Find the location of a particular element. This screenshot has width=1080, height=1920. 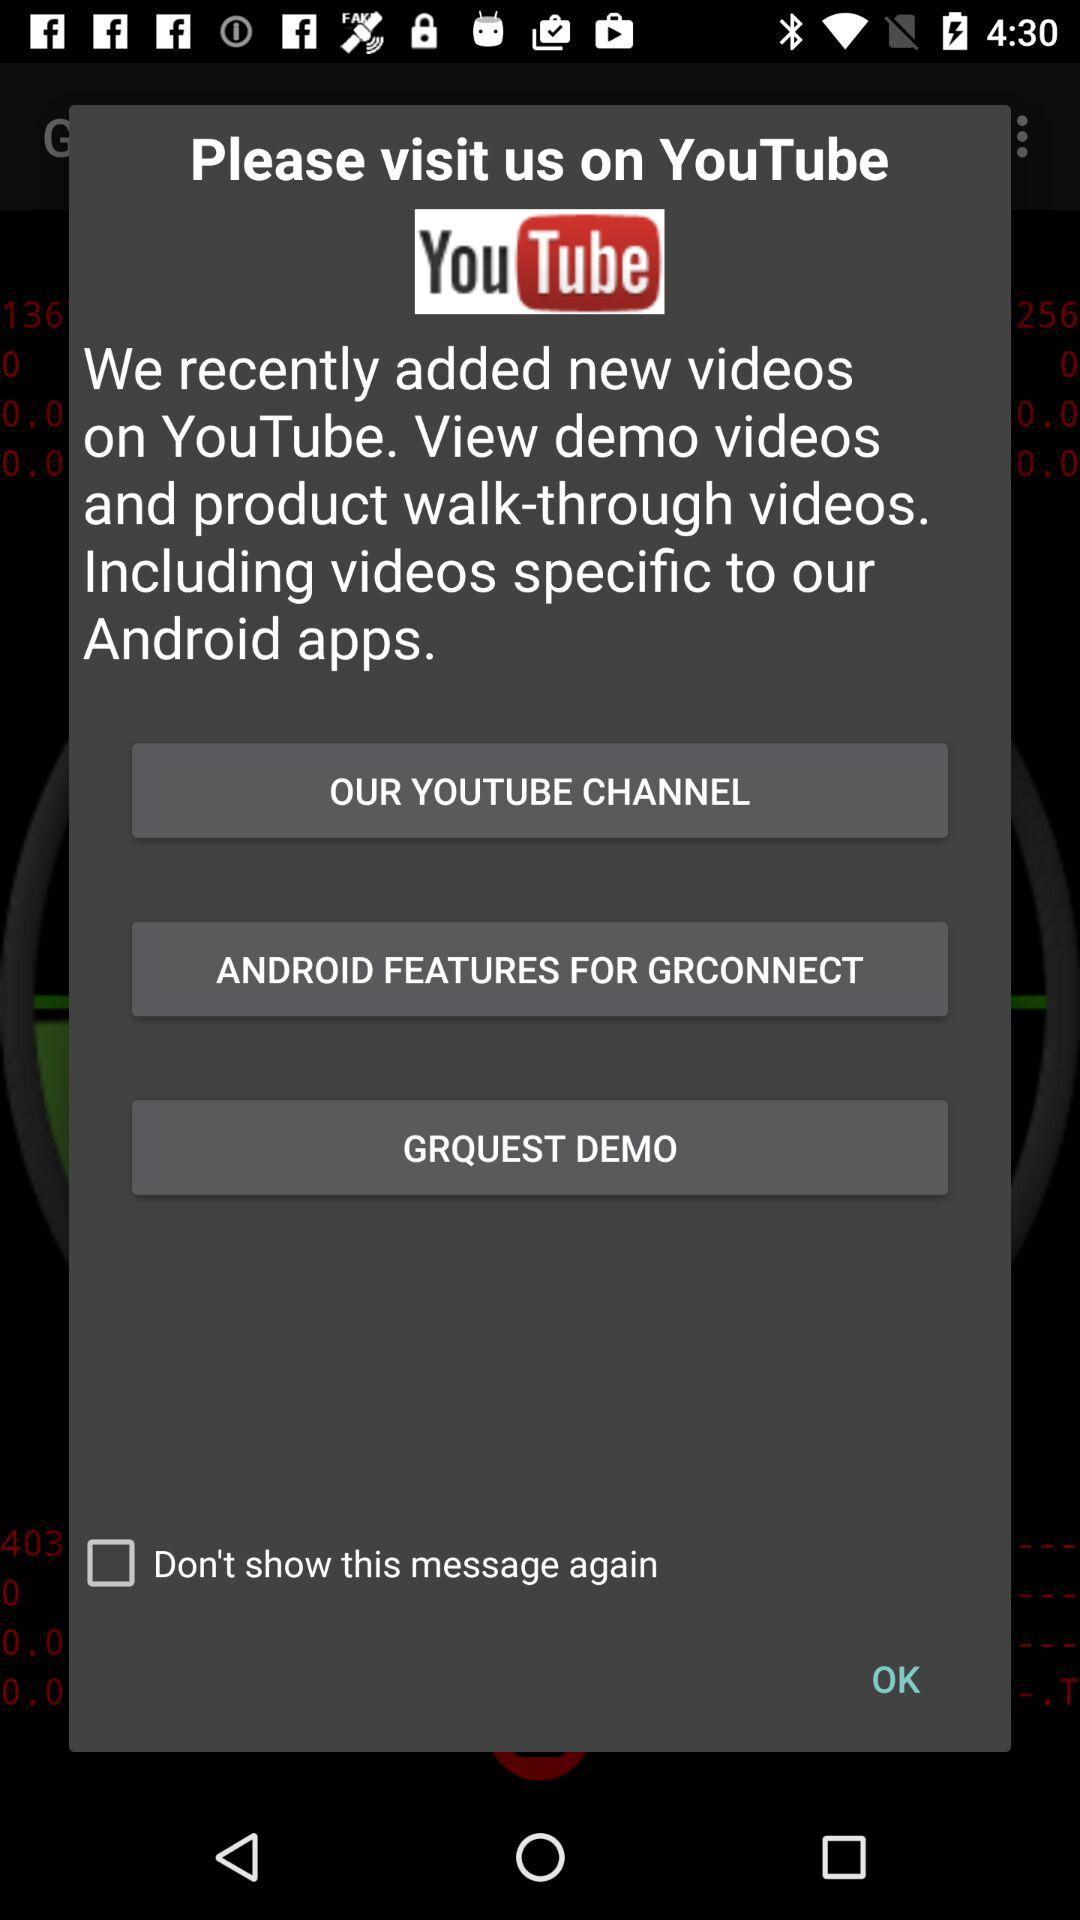

select button below grquest demo is located at coordinates (895, 1678).